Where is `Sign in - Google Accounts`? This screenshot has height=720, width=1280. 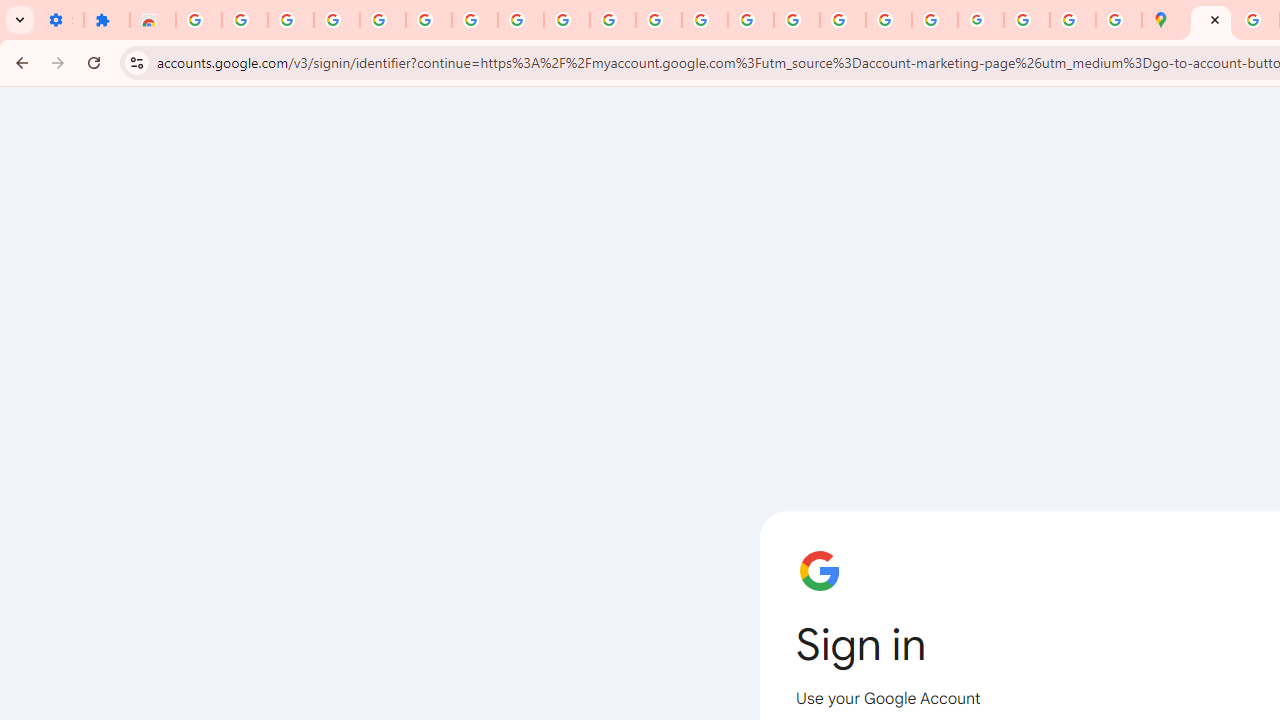
Sign in - Google Accounts is located at coordinates (382, 20).